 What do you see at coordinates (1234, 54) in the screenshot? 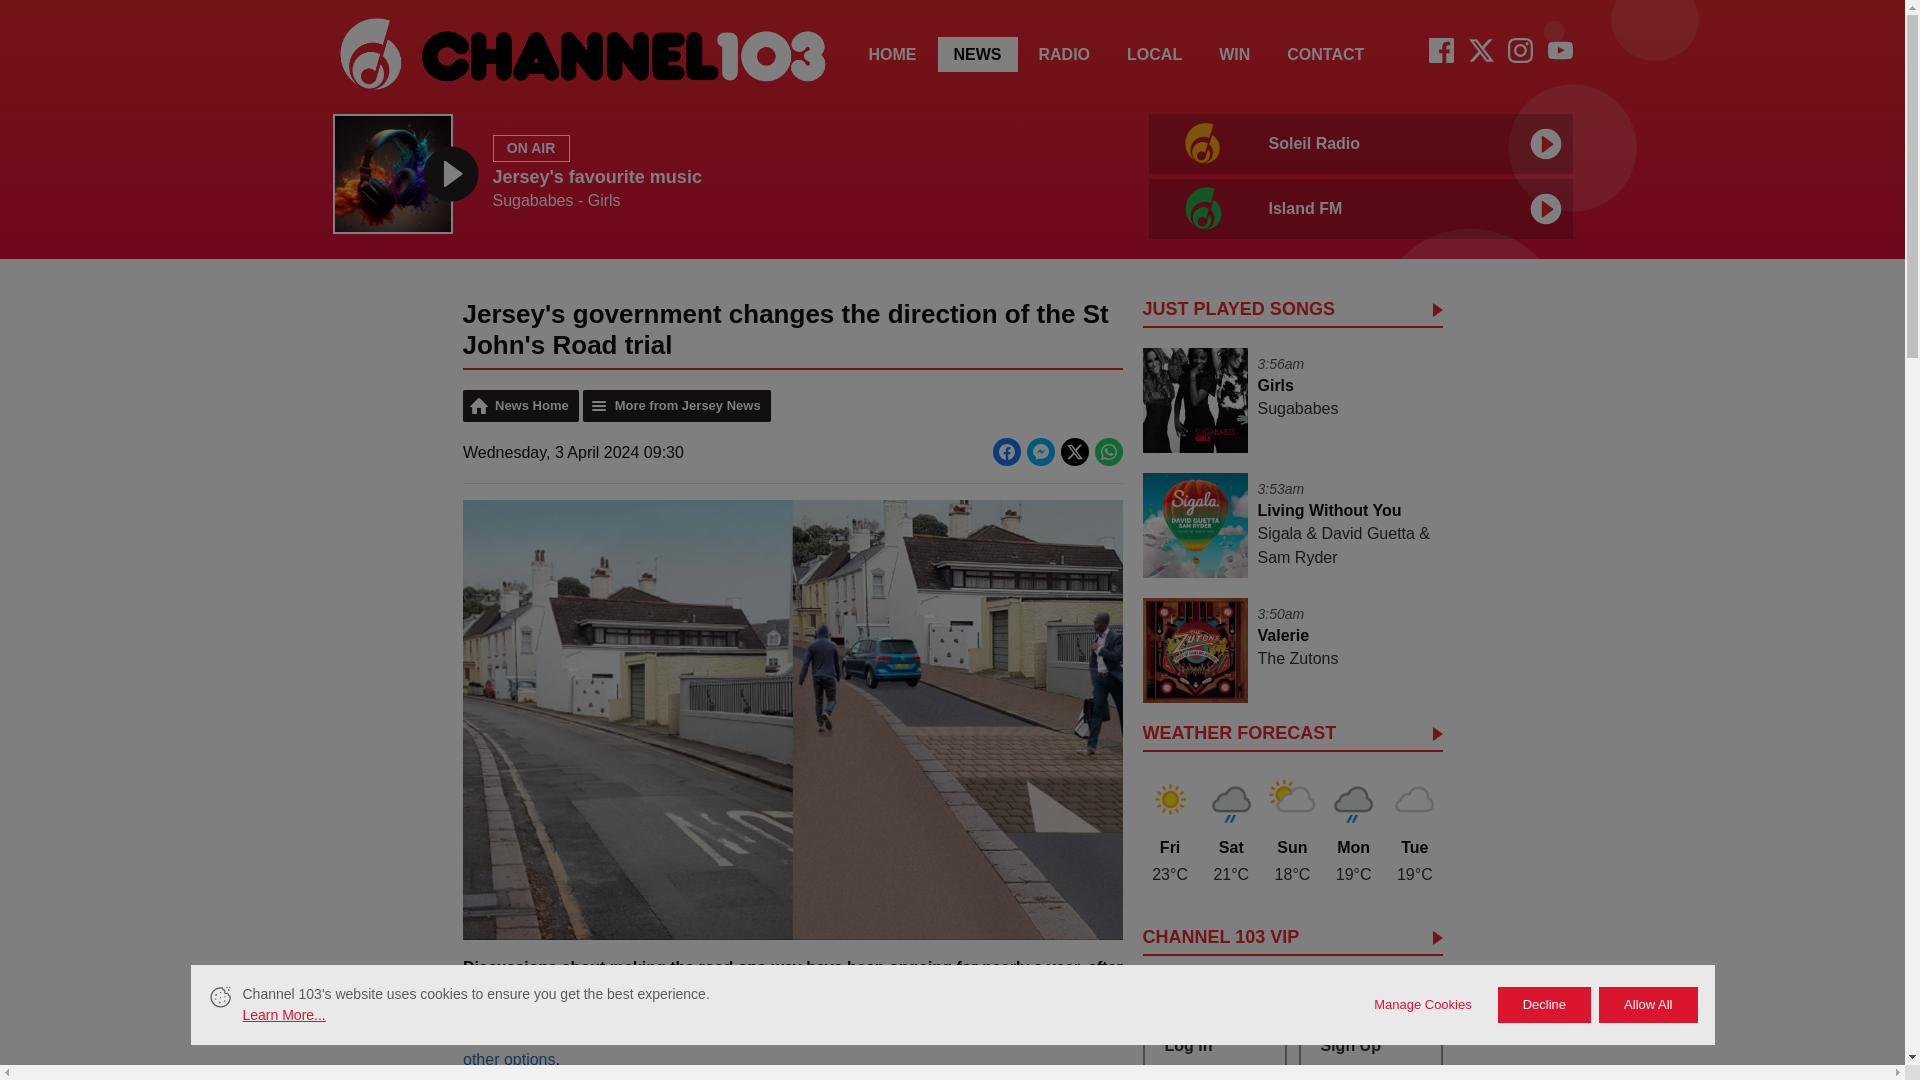
I see `HOME` at bounding box center [1234, 54].